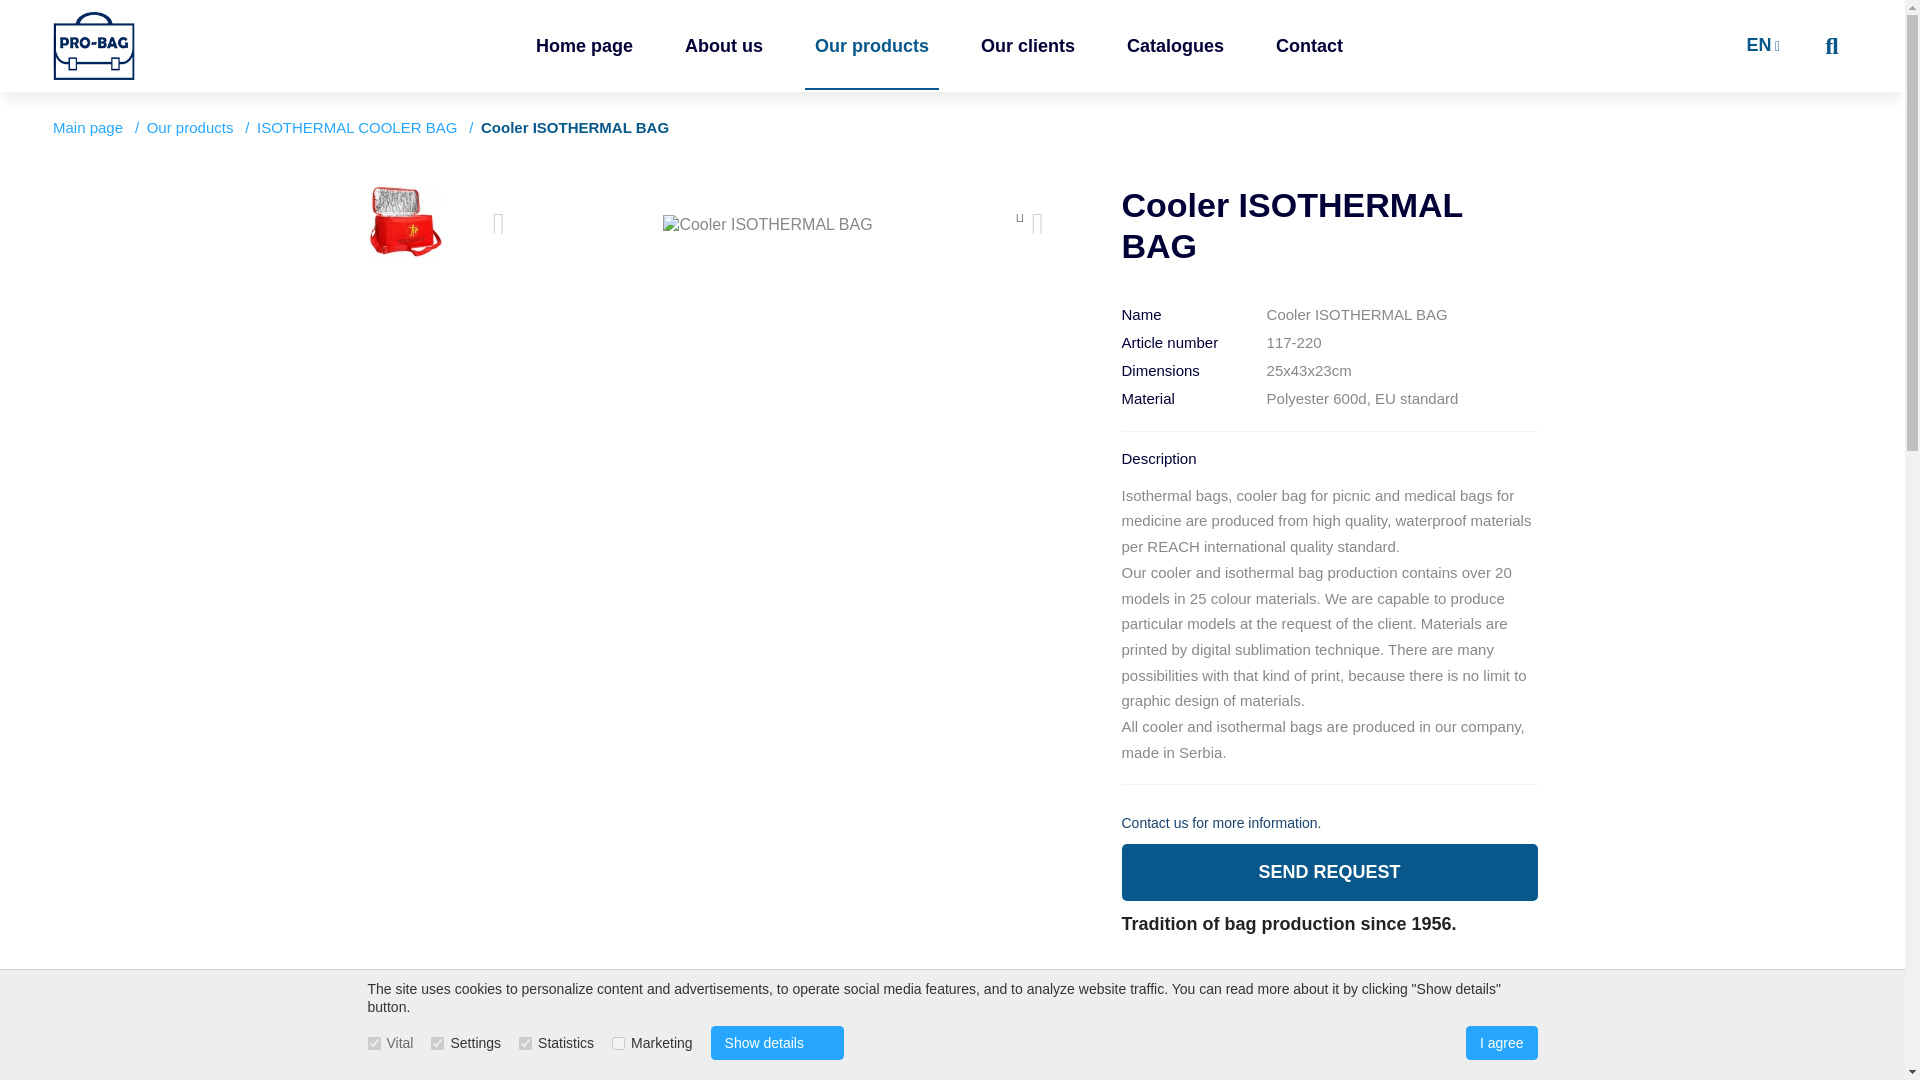 The width and height of the screenshot is (1920, 1080). I want to click on Our clients, so click(1028, 46).